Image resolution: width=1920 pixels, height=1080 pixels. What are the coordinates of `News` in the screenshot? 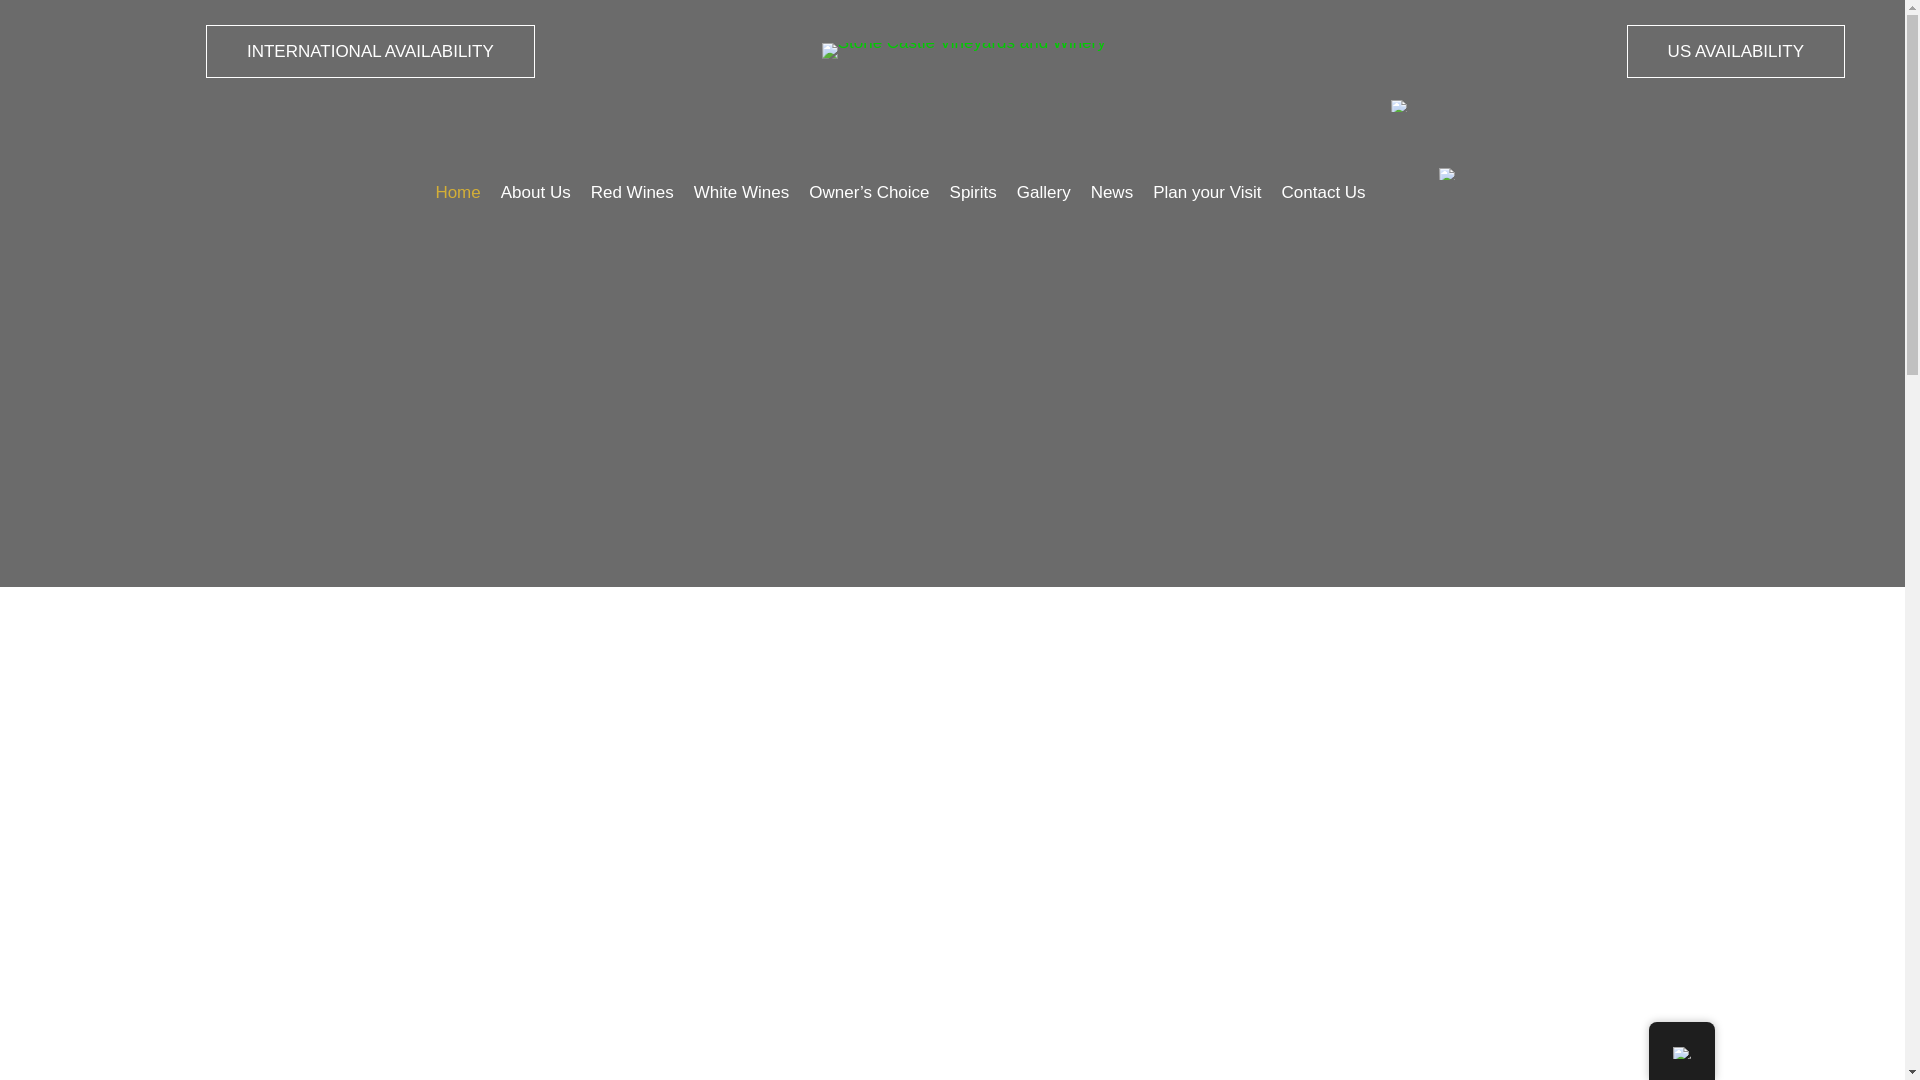 It's located at (1112, 194).